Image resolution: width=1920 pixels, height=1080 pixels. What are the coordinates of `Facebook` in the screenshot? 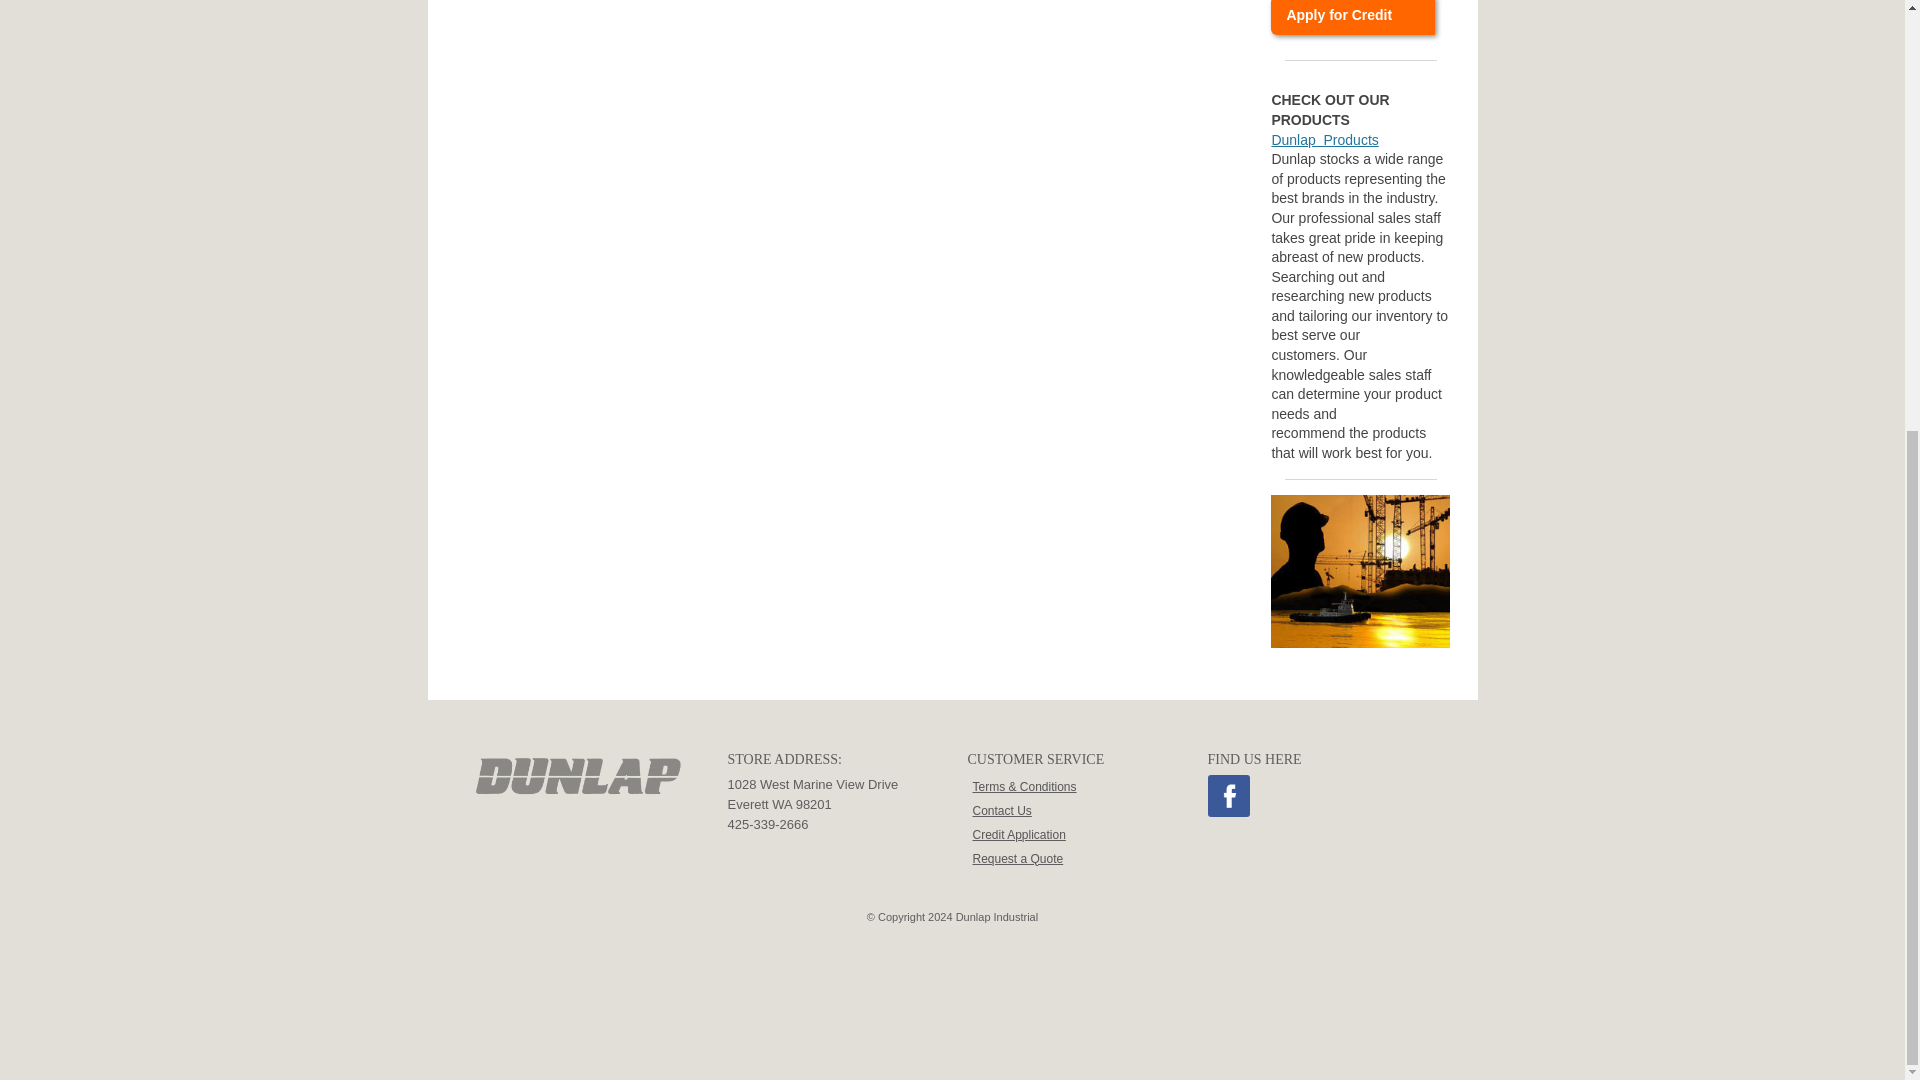 It's located at (1228, 796).